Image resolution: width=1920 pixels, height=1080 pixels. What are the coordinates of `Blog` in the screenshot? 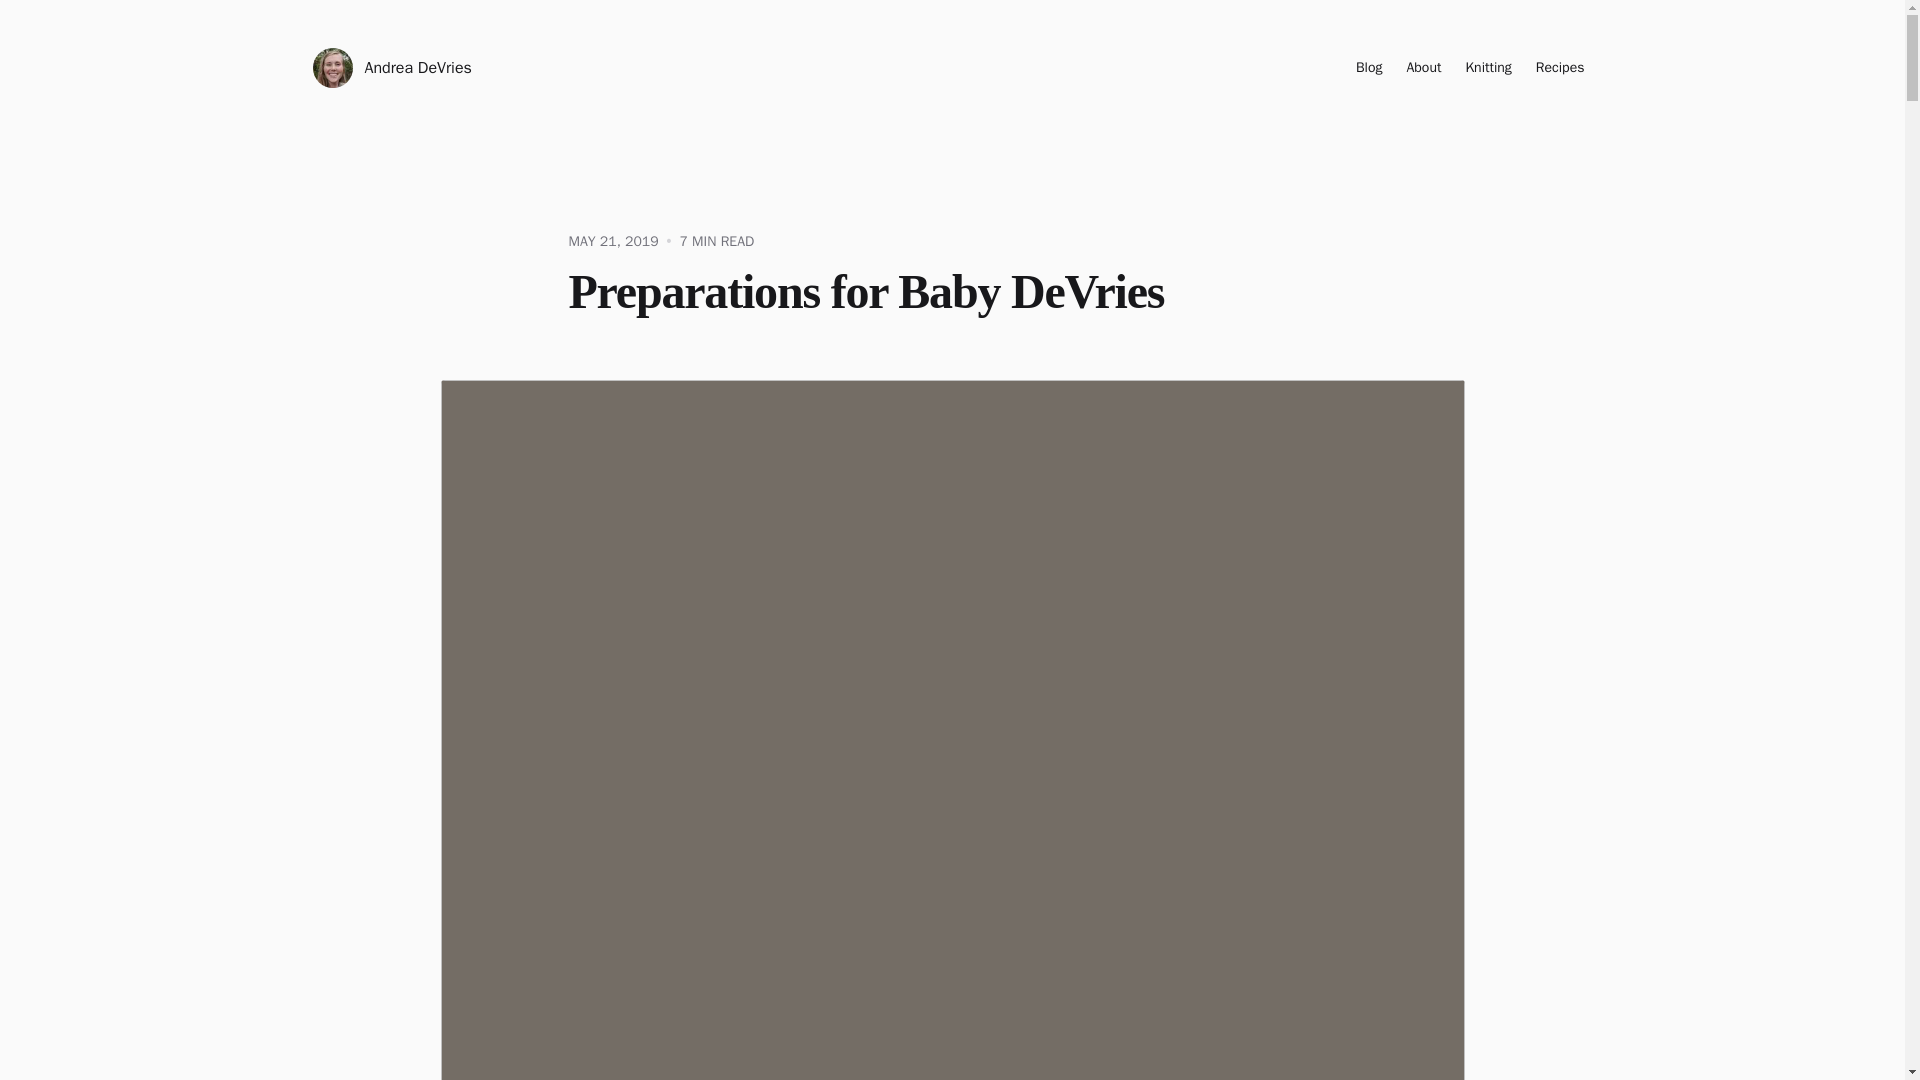 It's located at (1368, 68).